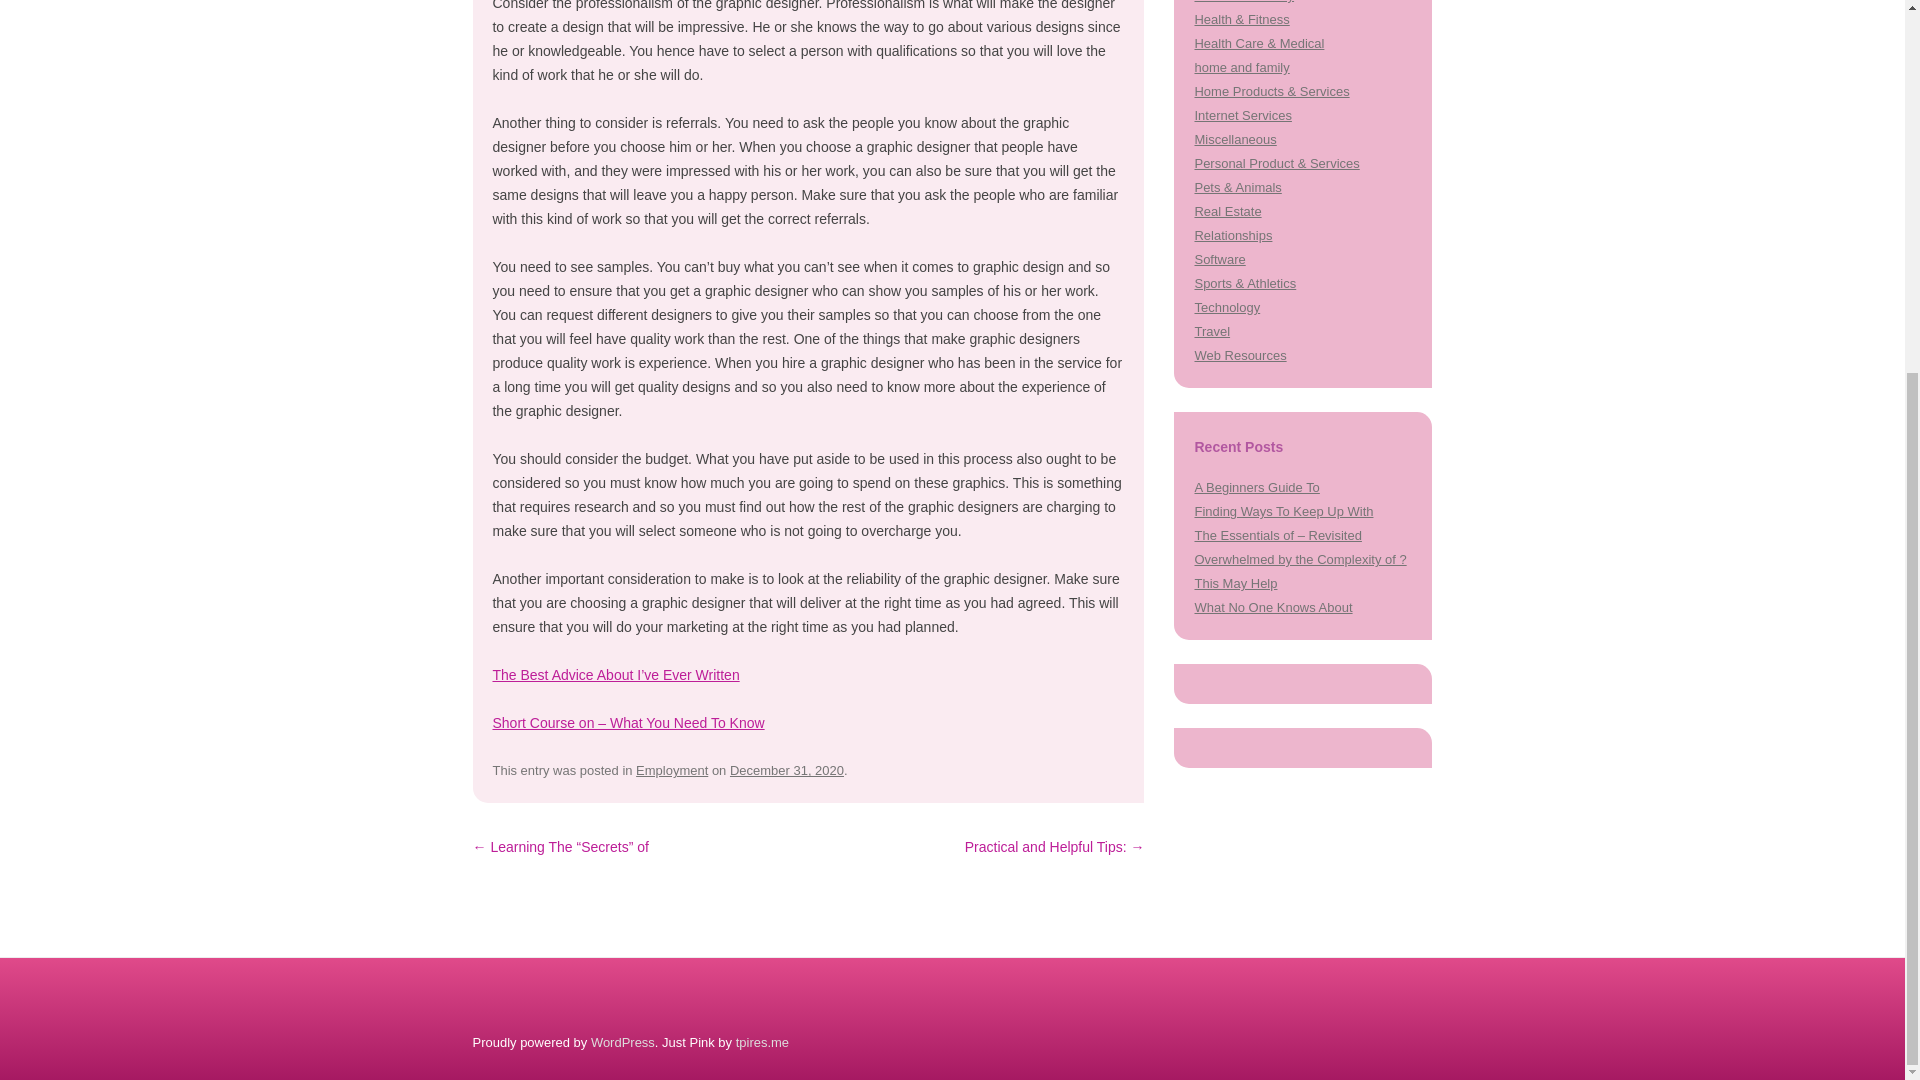  What do you see at coordinates (1228, 212) in the screenshot?
I see `Real Estate` at bounding box center [1228, 212].